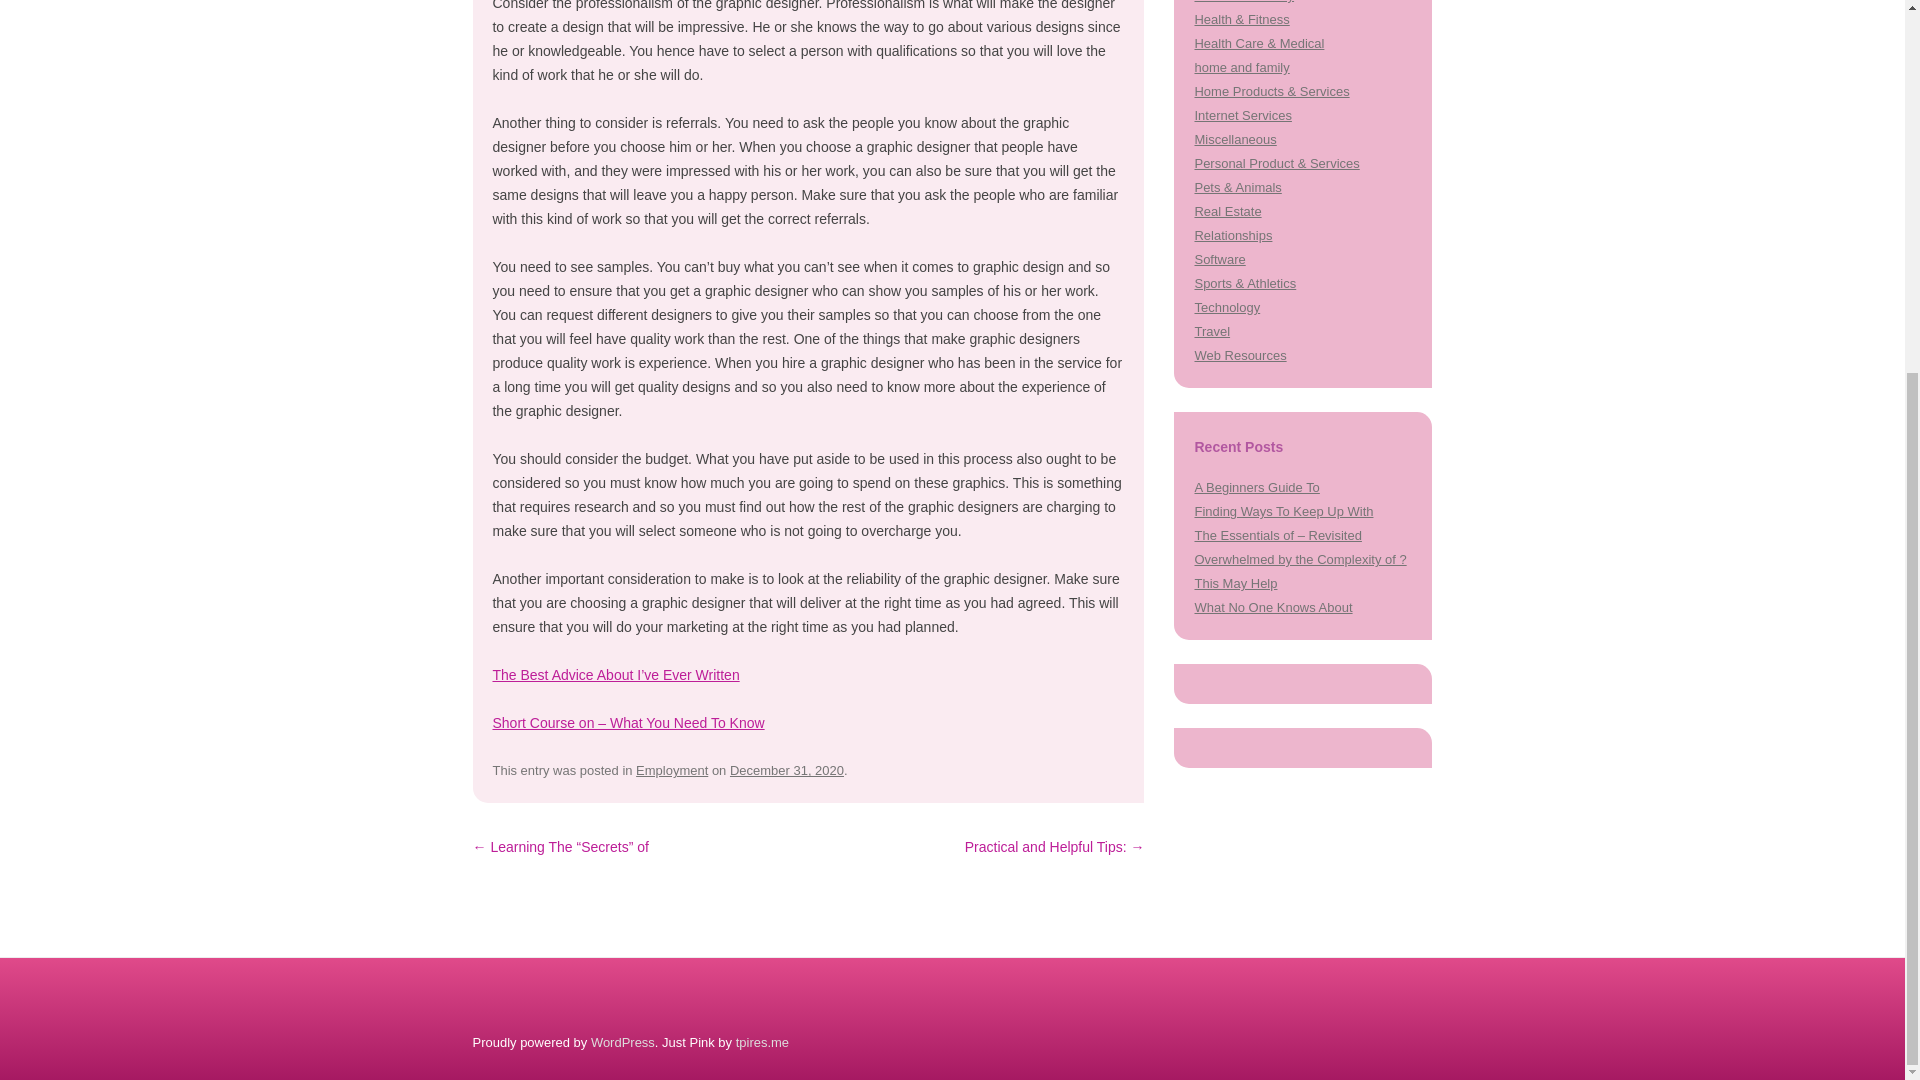  What do you see at coordinates (1228, 212) in the screenshot?
I see `Real Estate` at bounding box center [1228, 212].